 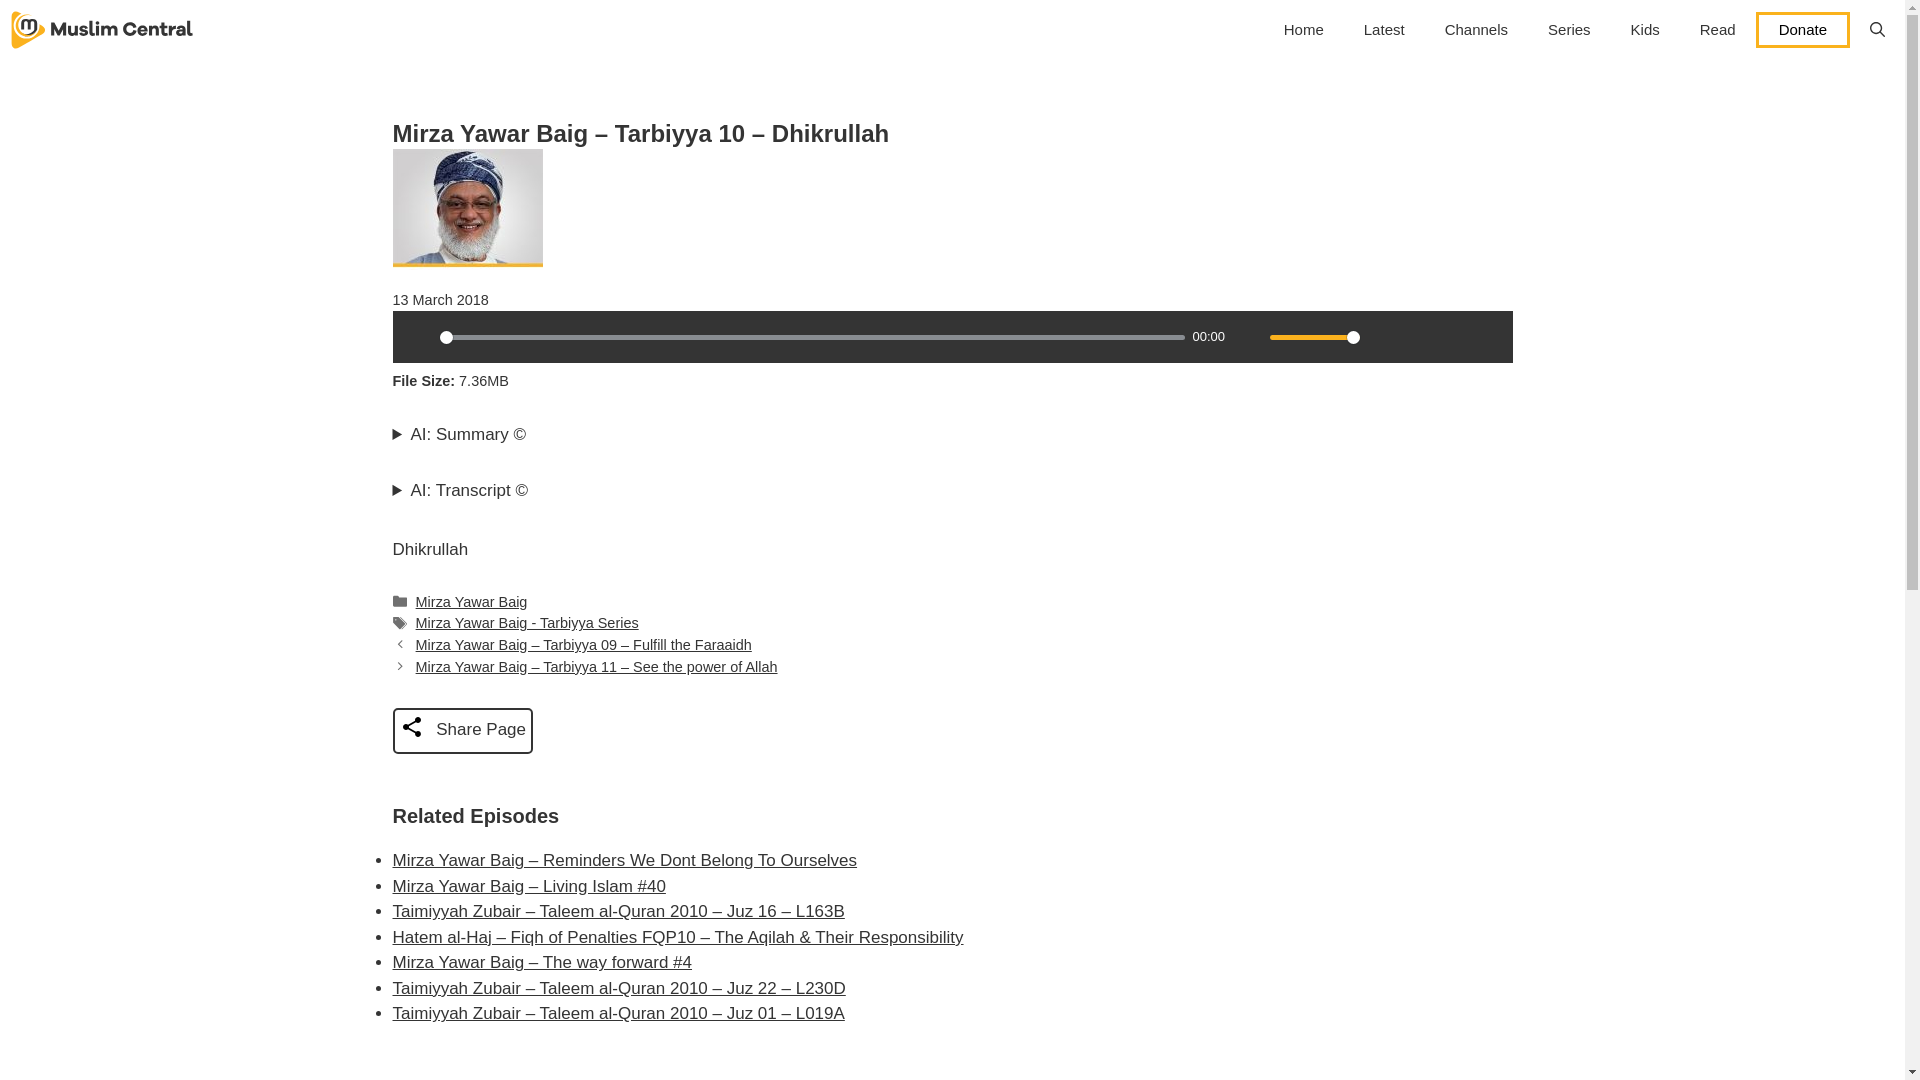 I want to click on Series, so click(x=1569, y=30).